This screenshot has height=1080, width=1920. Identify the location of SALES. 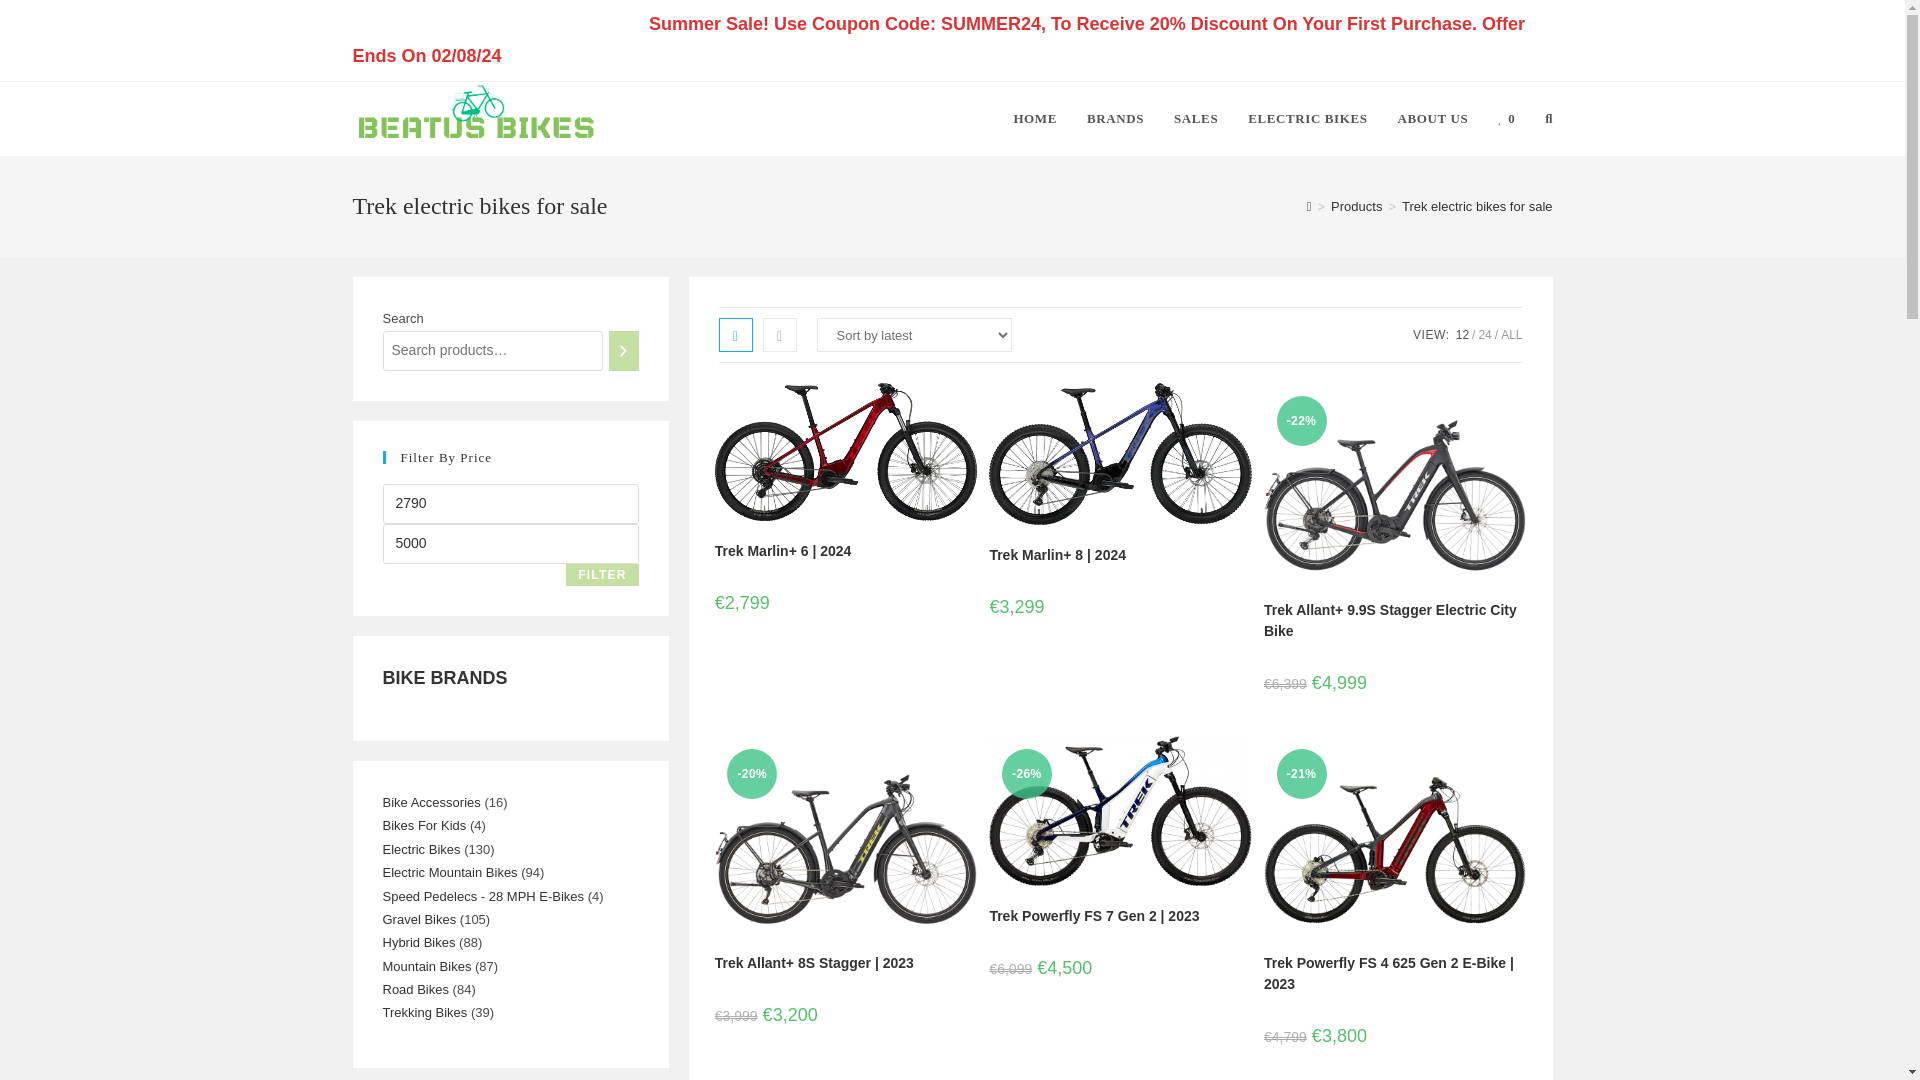
(1196, 118).